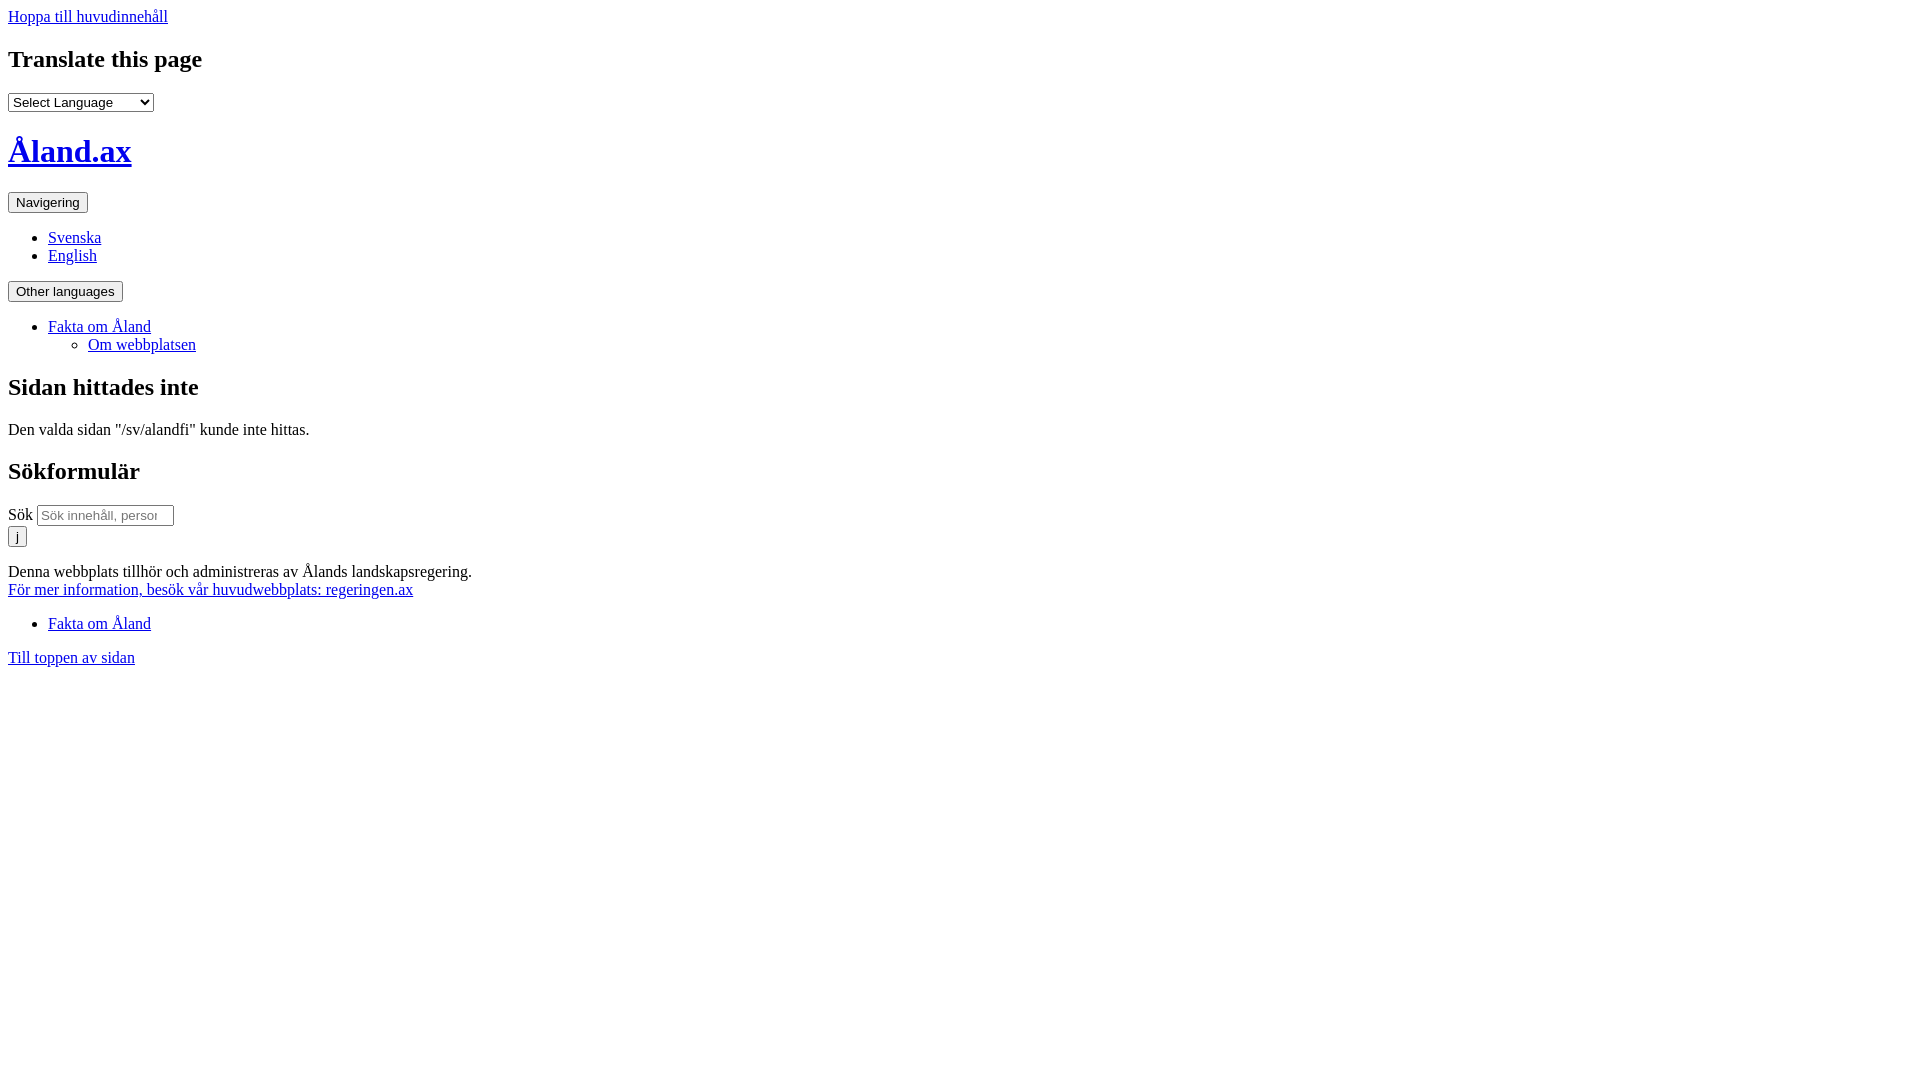 This screenshot has width=1920, height=1080. What do you see at coordinates (48, 202) in the screenshot?
I see `Navigering` at bounding box center [48, 202].